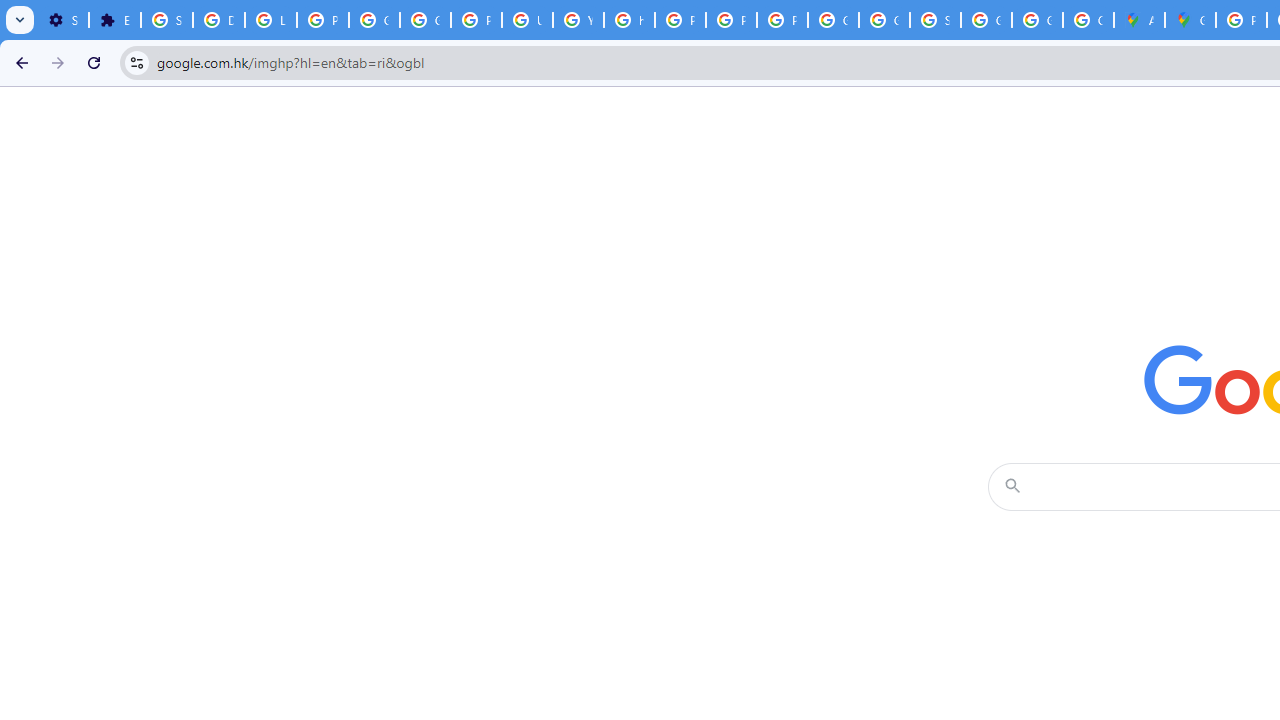 Image resolution: width=1280 pixels, height=720 pixels. What do you see at coordinates (166, 20) in the screenshot?
I see `Sign in - Google Accounts` at bounding box center [166, 20].